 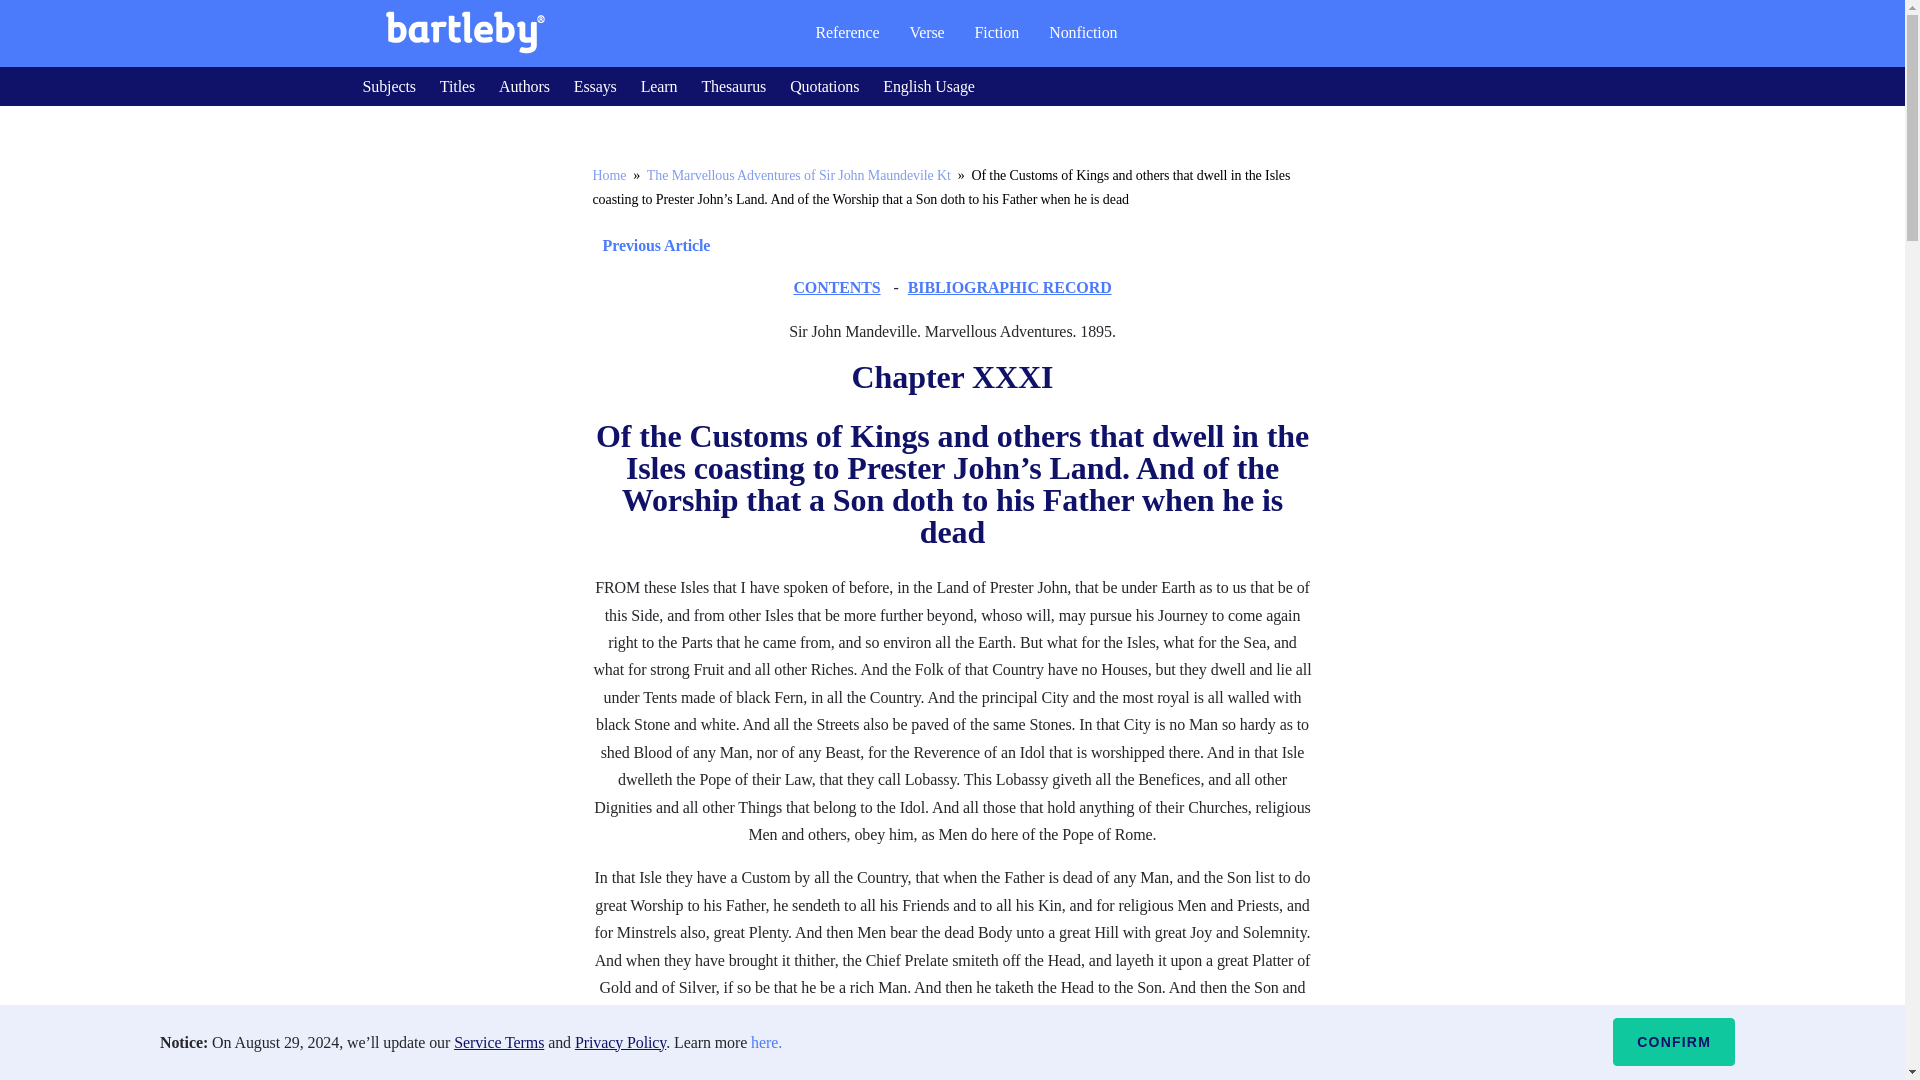 What do you see at coordinates (997, 32) in the screenshot?
I see `Fiction` at bounding box center [997, 32].